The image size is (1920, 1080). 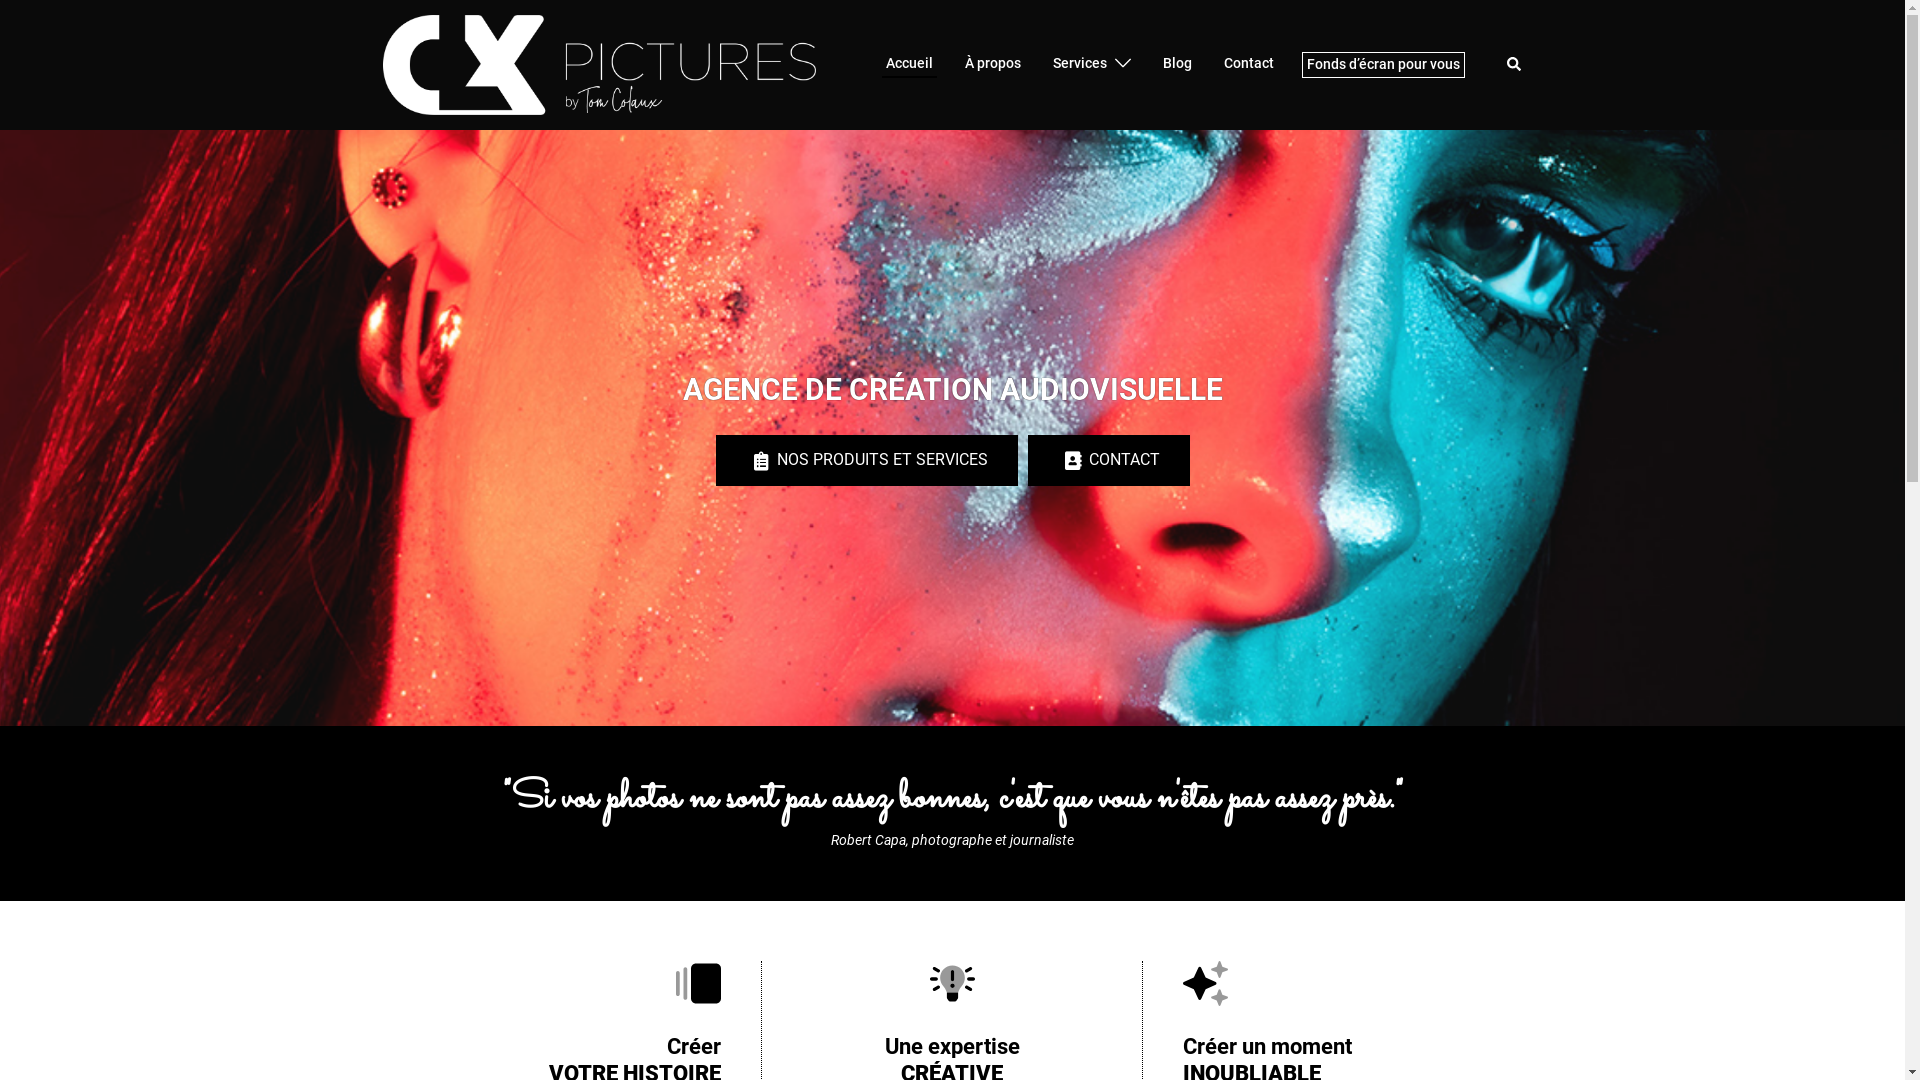 What do you see at coordinates (866, 460) in the screenshot?
I see `NOS PRODUITS ET SERVICES` at bounding box center [866, 460].